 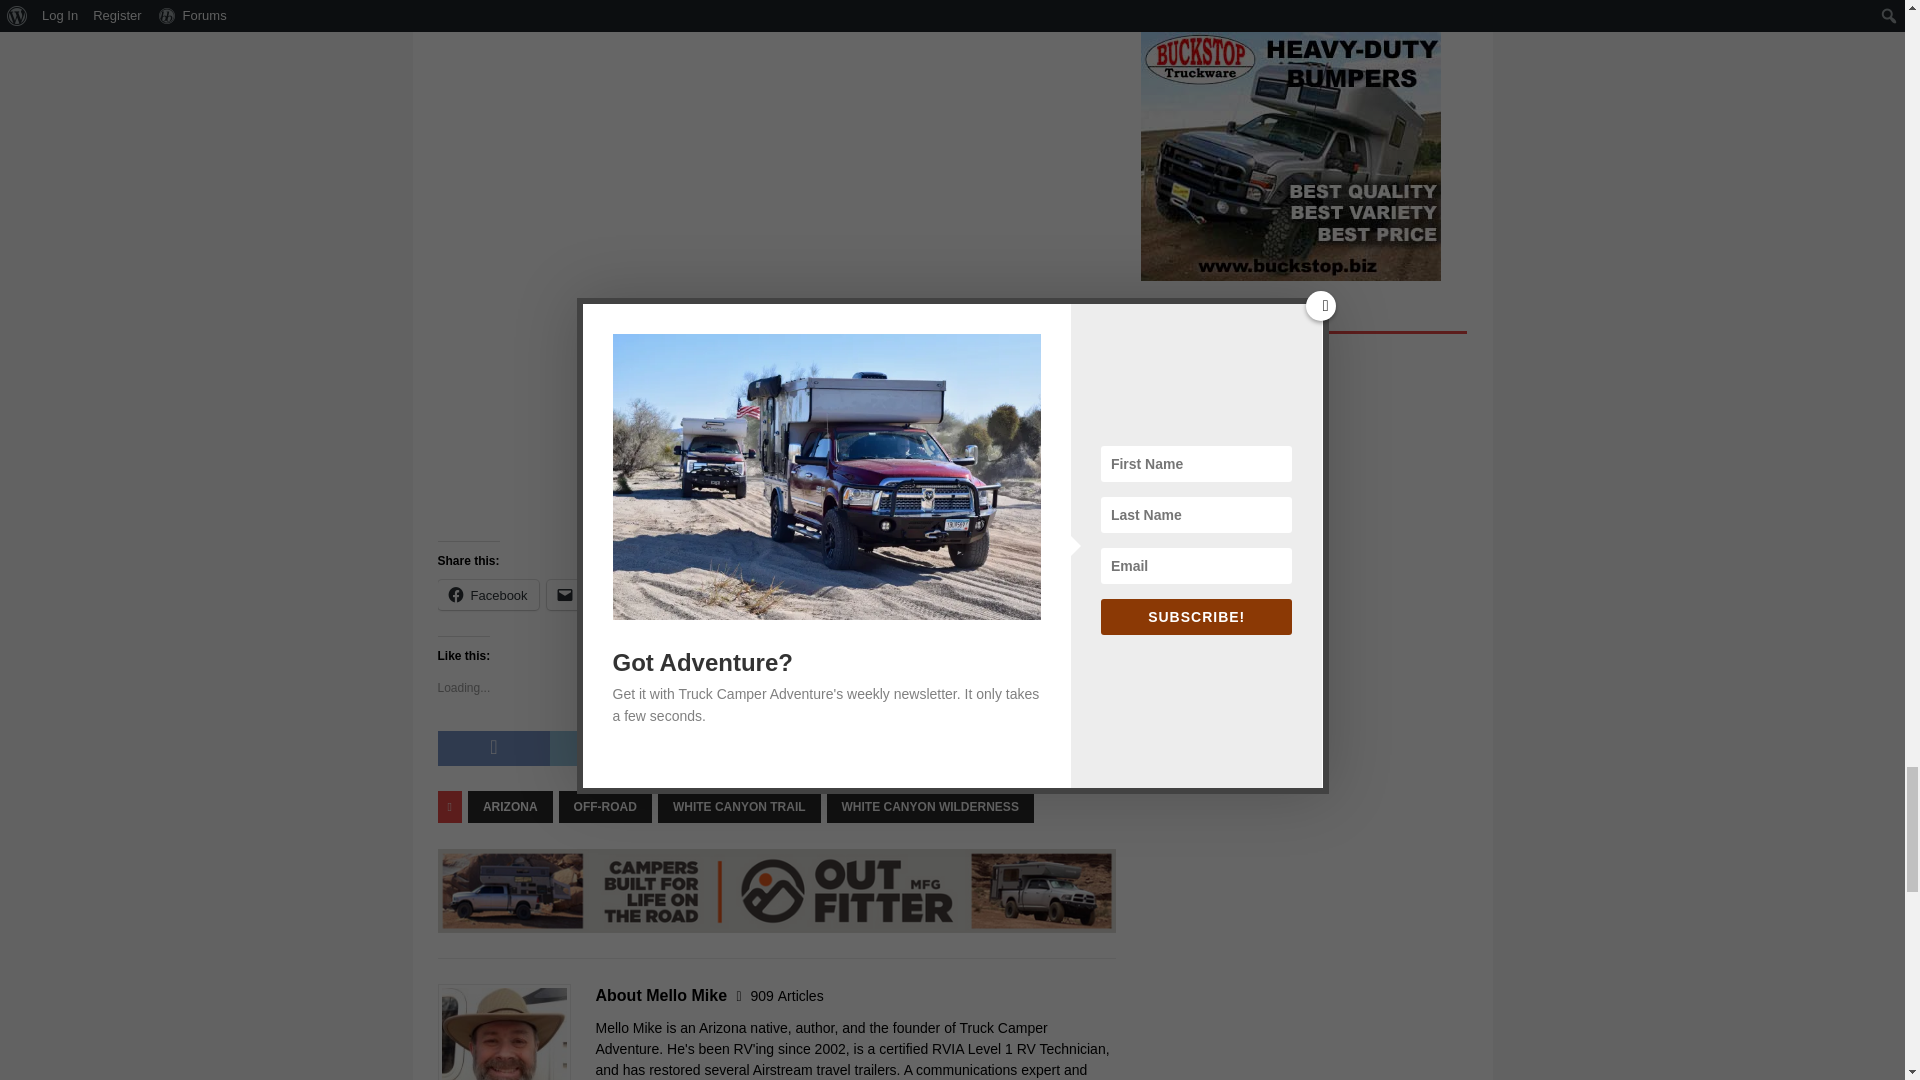 I want to click on Click to share on X, so click(x=657, y=594).